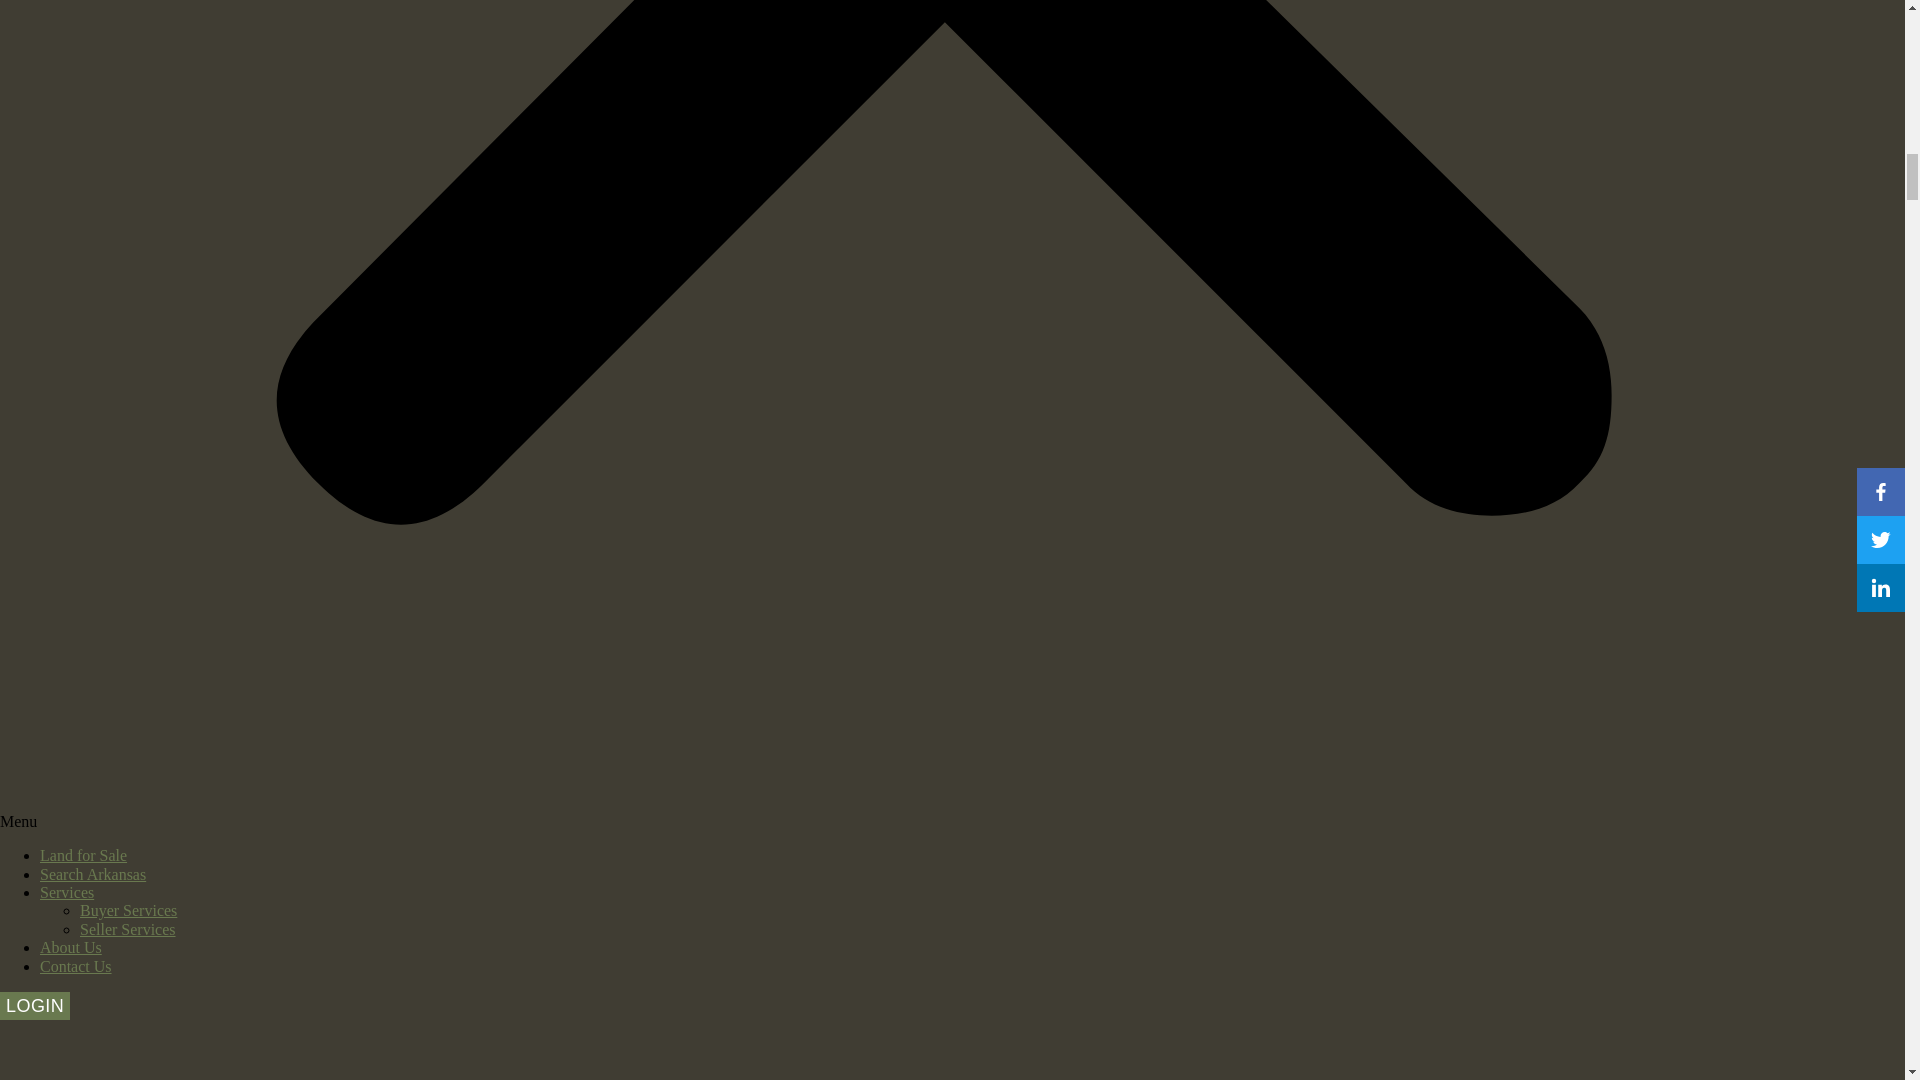  What do you see at coordinates (76, 966) in the screenshot?
I see `Contact Us` at bounding box center [76, 966].